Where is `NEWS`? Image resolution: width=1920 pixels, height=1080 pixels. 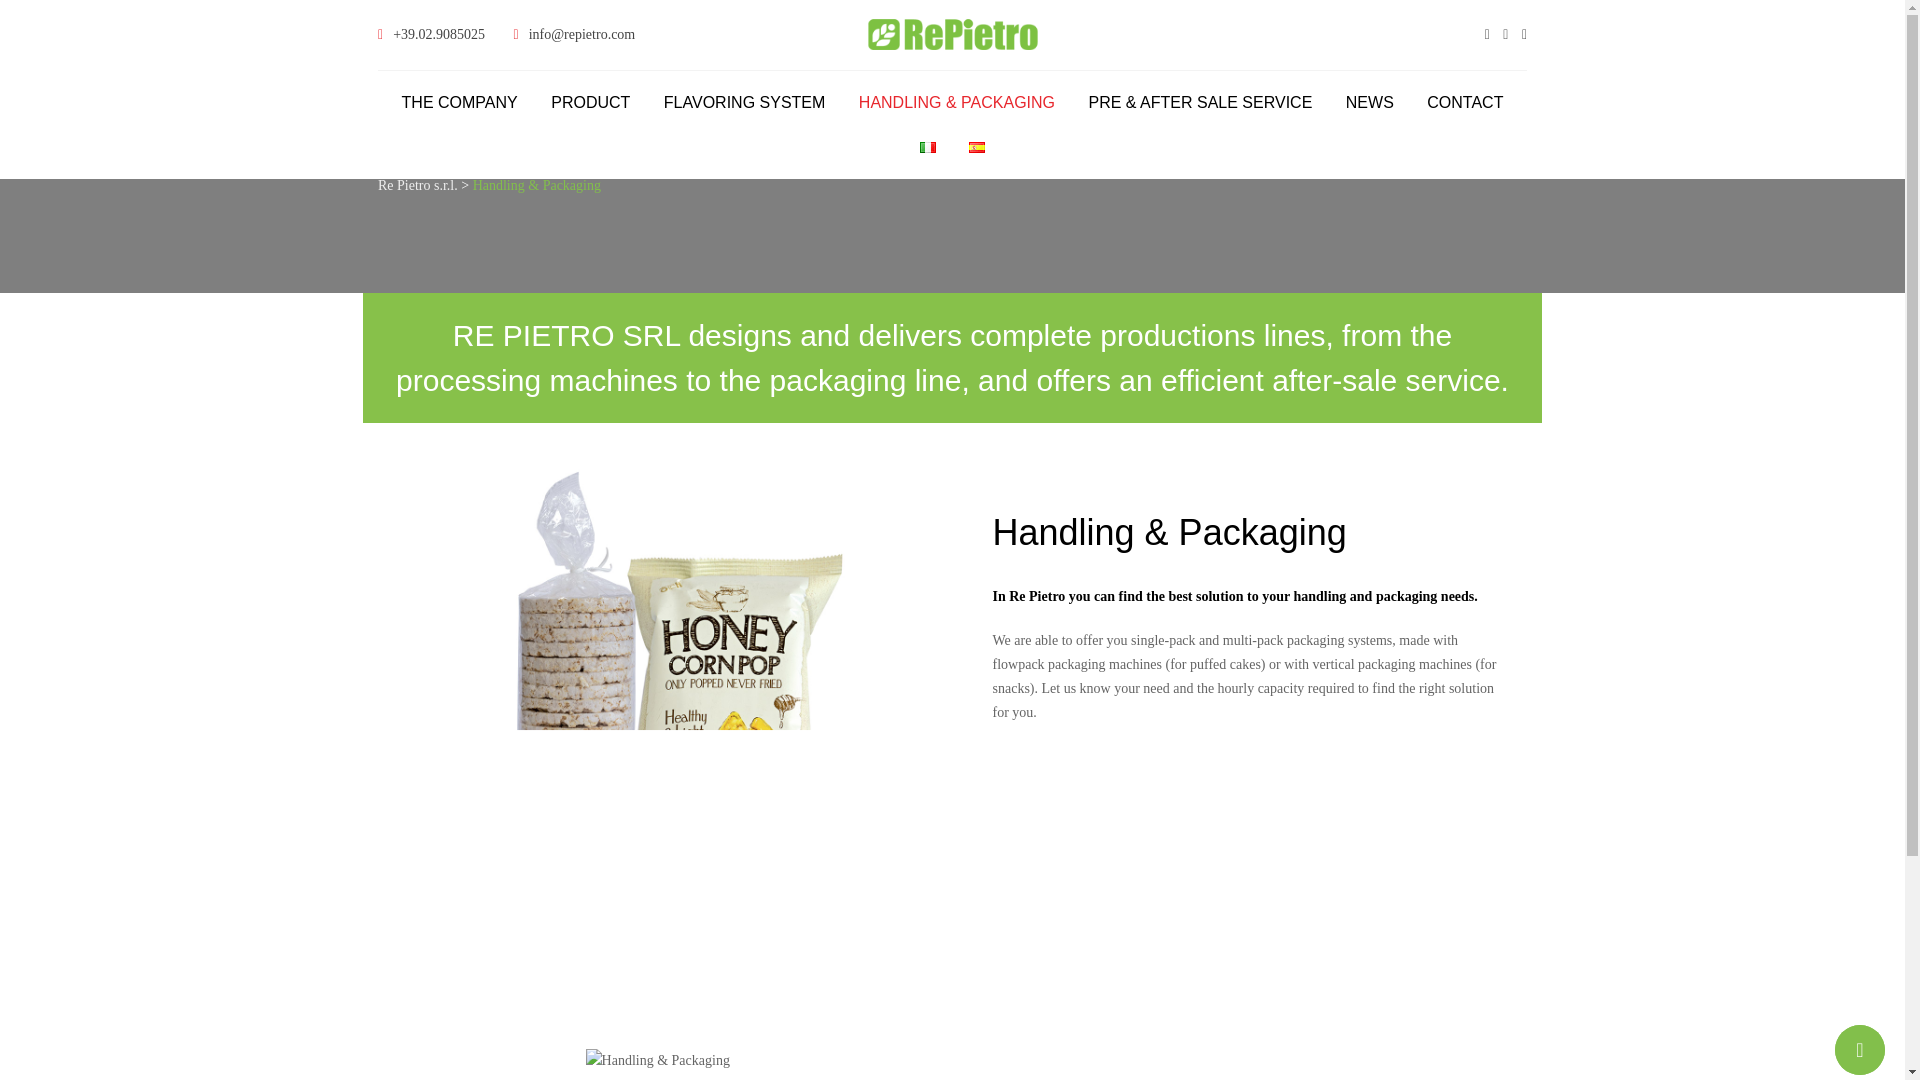
NEWS is located at coordinates (1370, 112).